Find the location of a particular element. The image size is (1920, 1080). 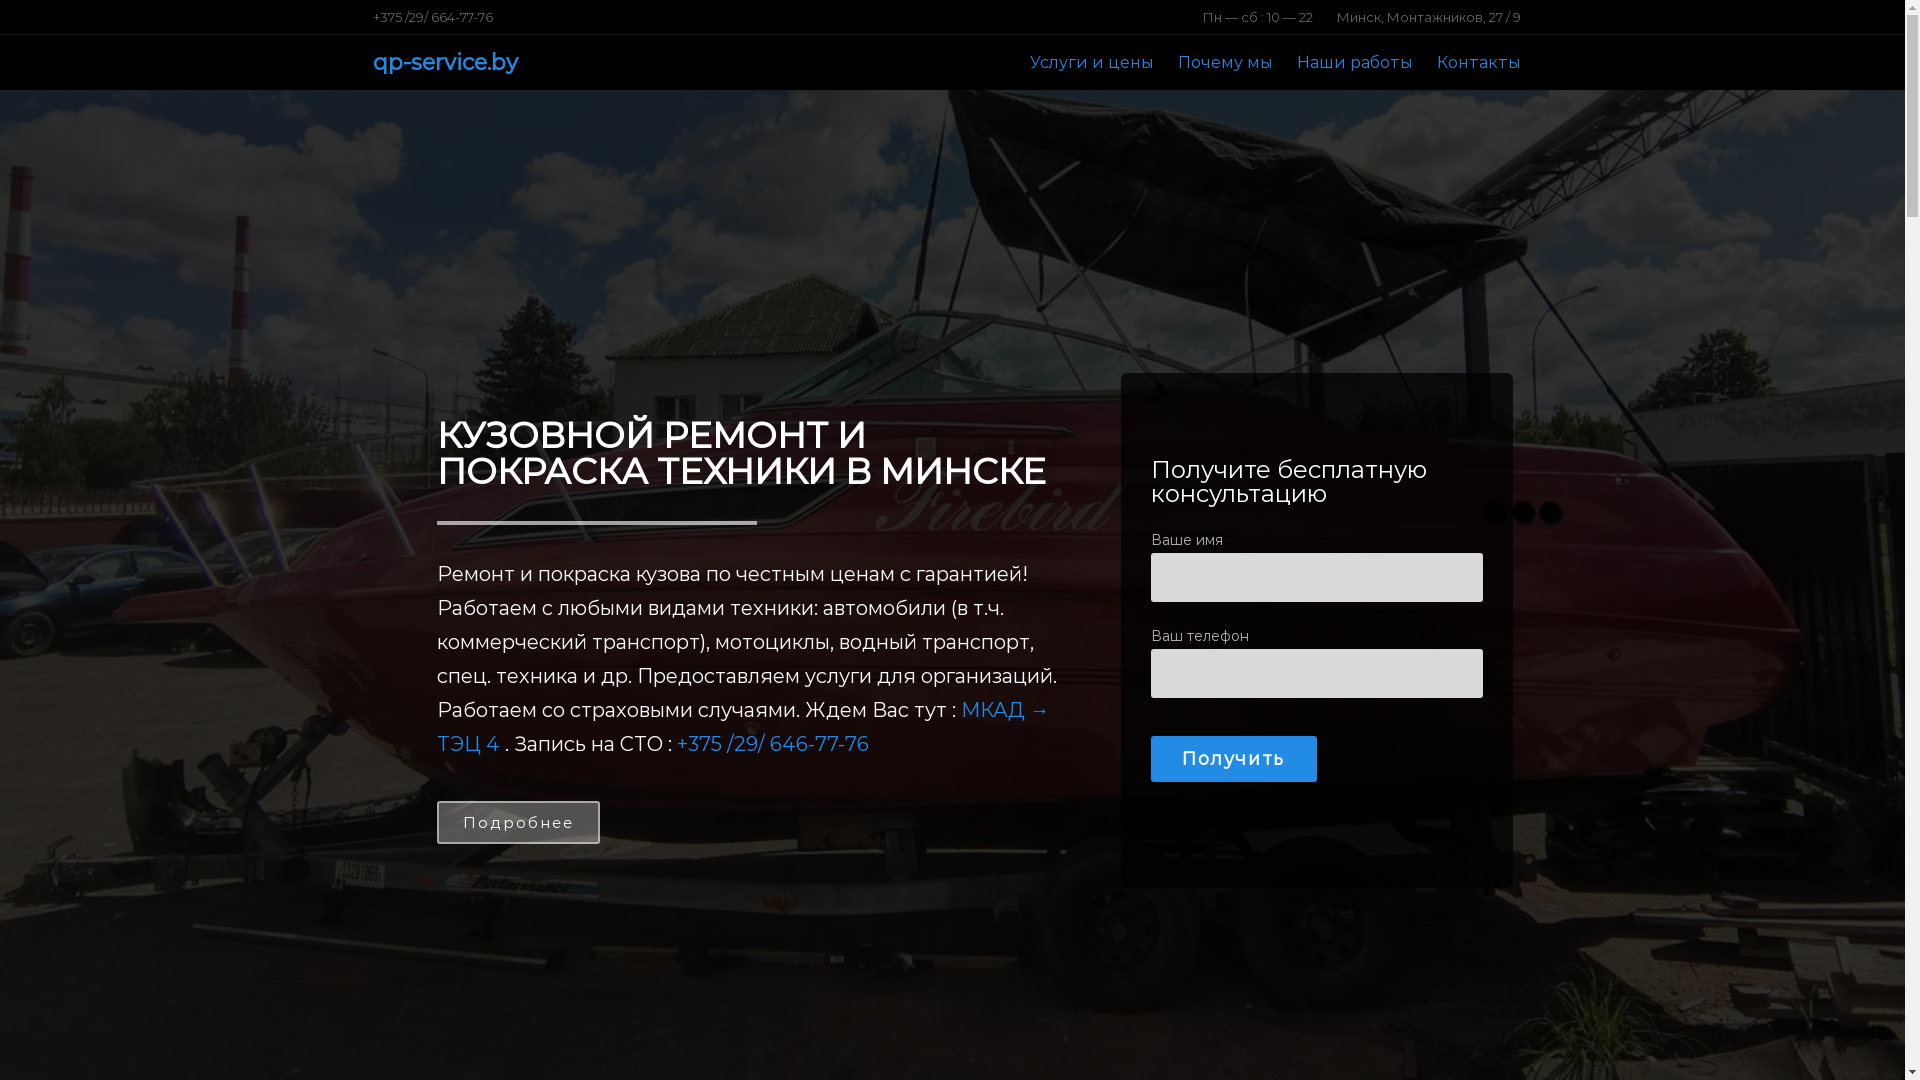

+375 /29/ 664-77-76 is located at coordinates (432, 17).